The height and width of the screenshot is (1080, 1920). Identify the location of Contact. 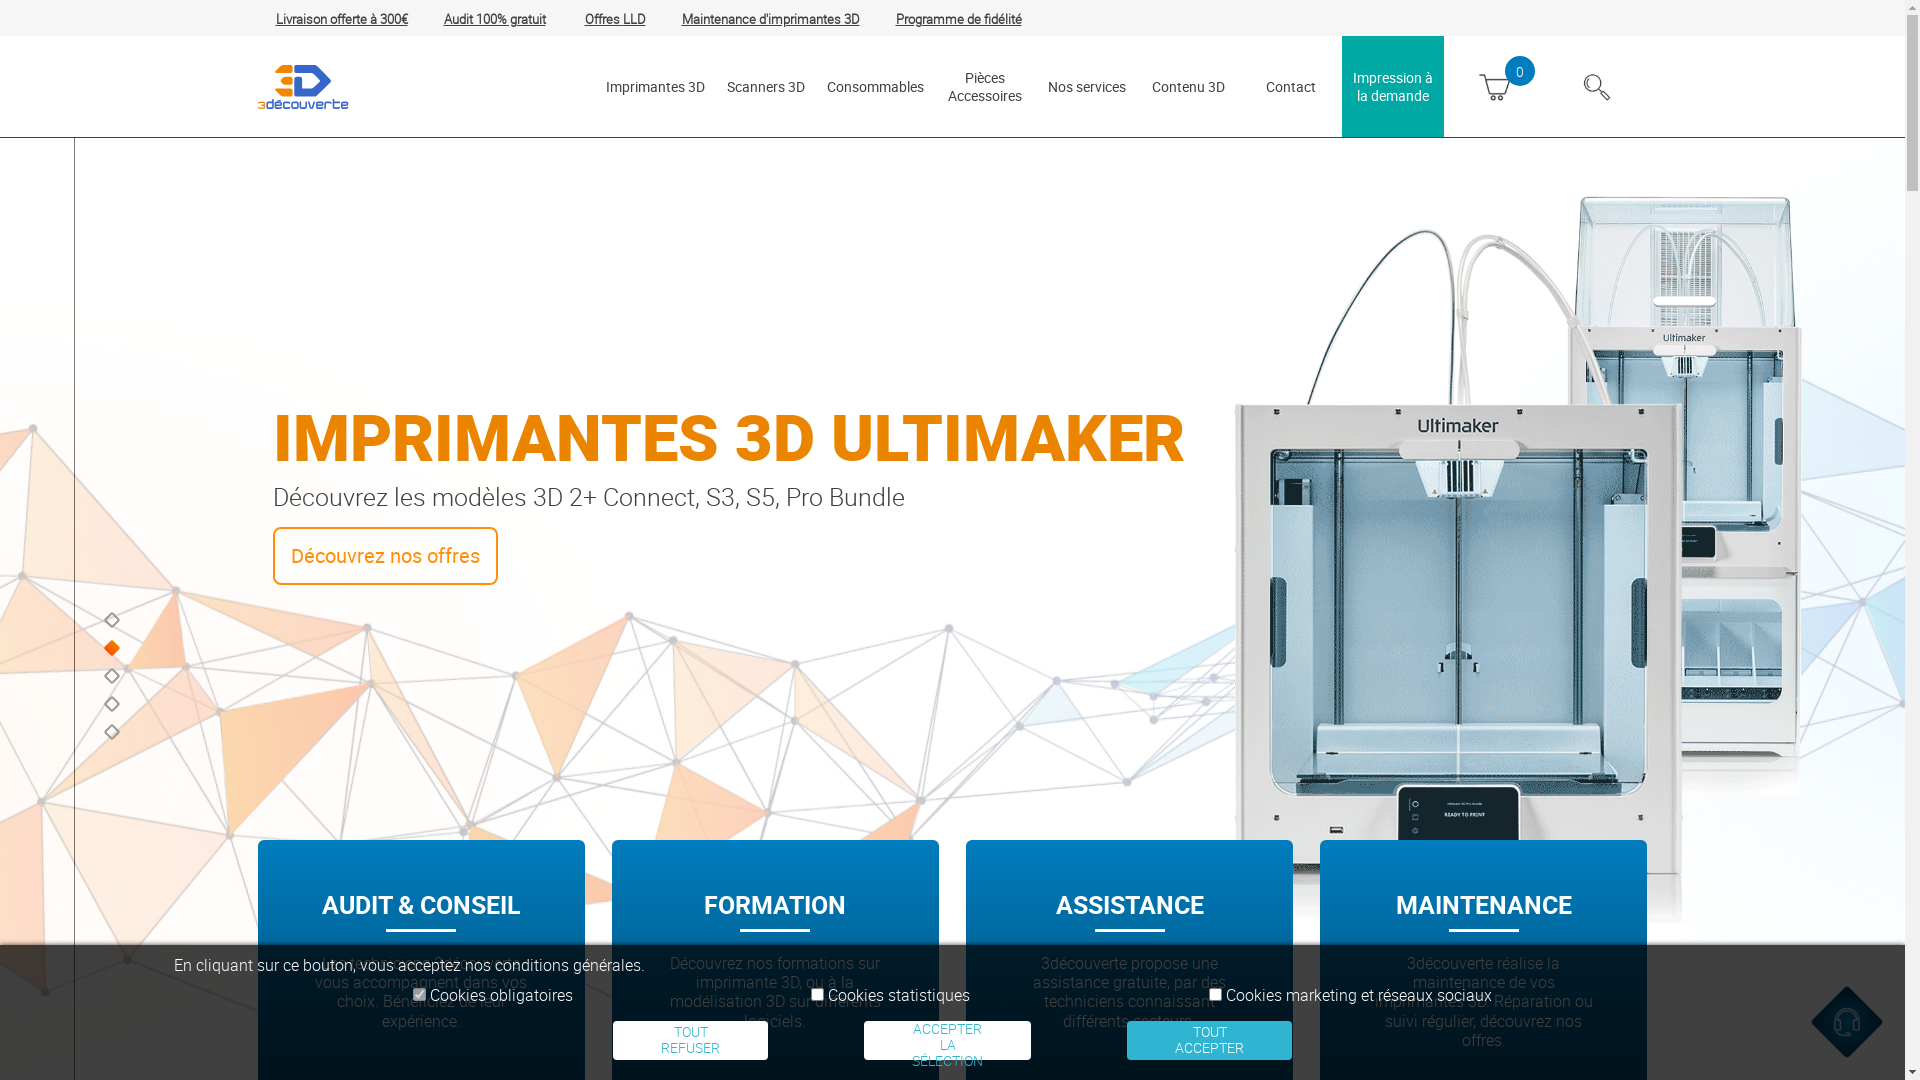
(1291, 86).